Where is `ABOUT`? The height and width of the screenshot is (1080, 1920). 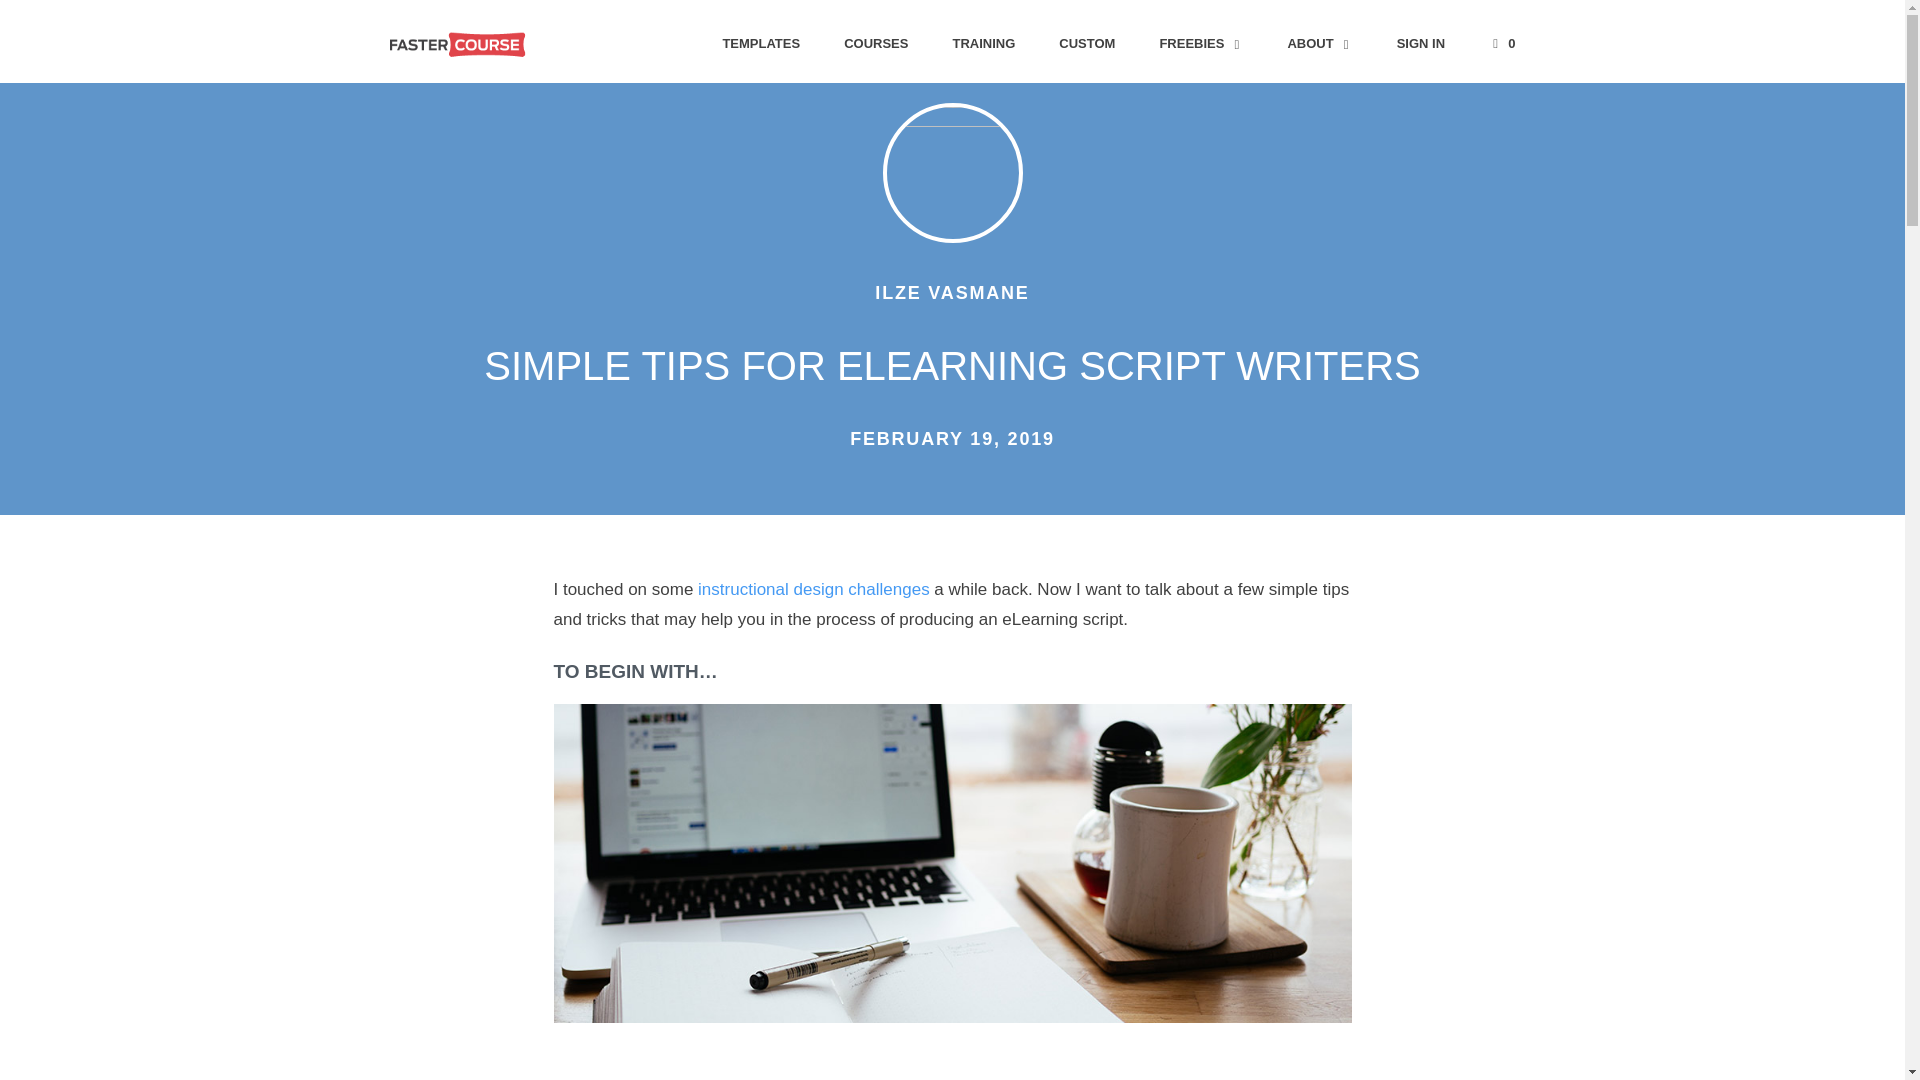
ABOUT is located at coordinates (1320, 42).